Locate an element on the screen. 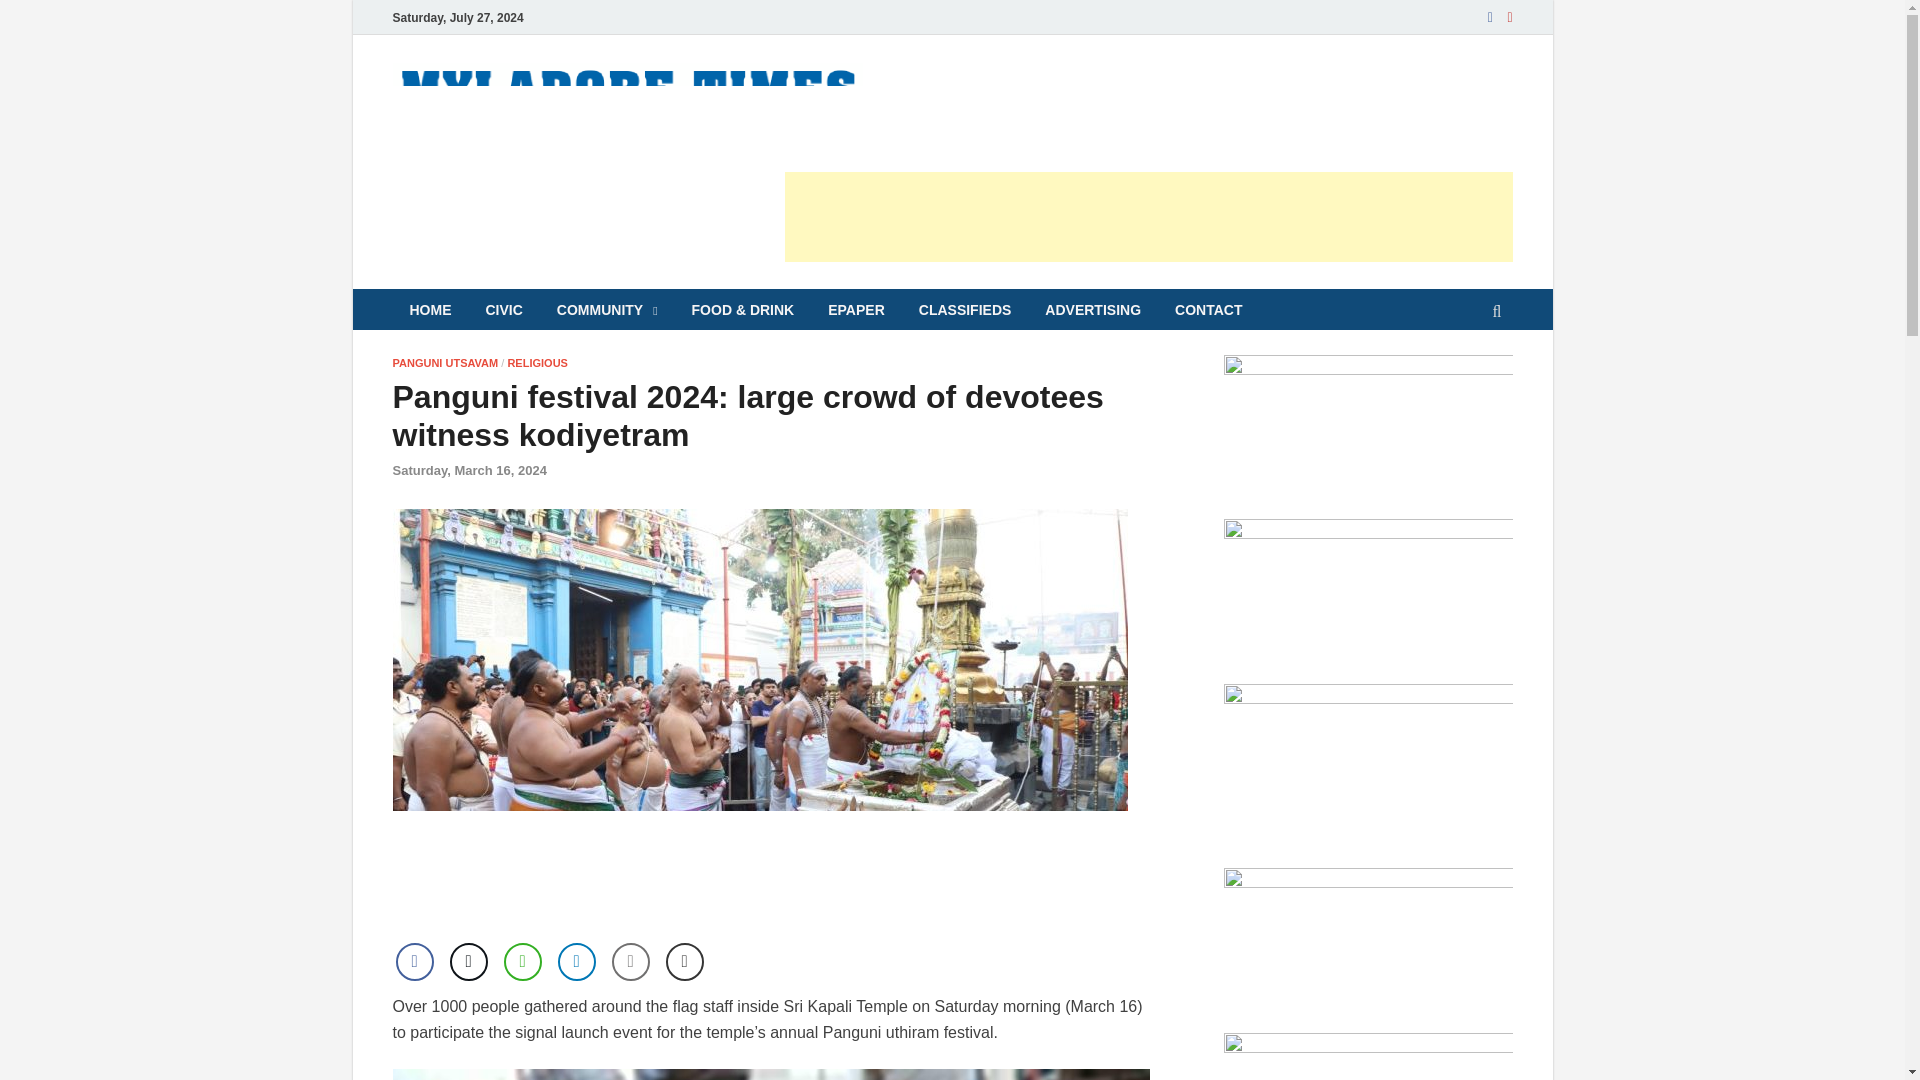 The height and width of the screenshot is (1080, 1920). MYLAPORE TIMES is located at coordinates (1039, 103).